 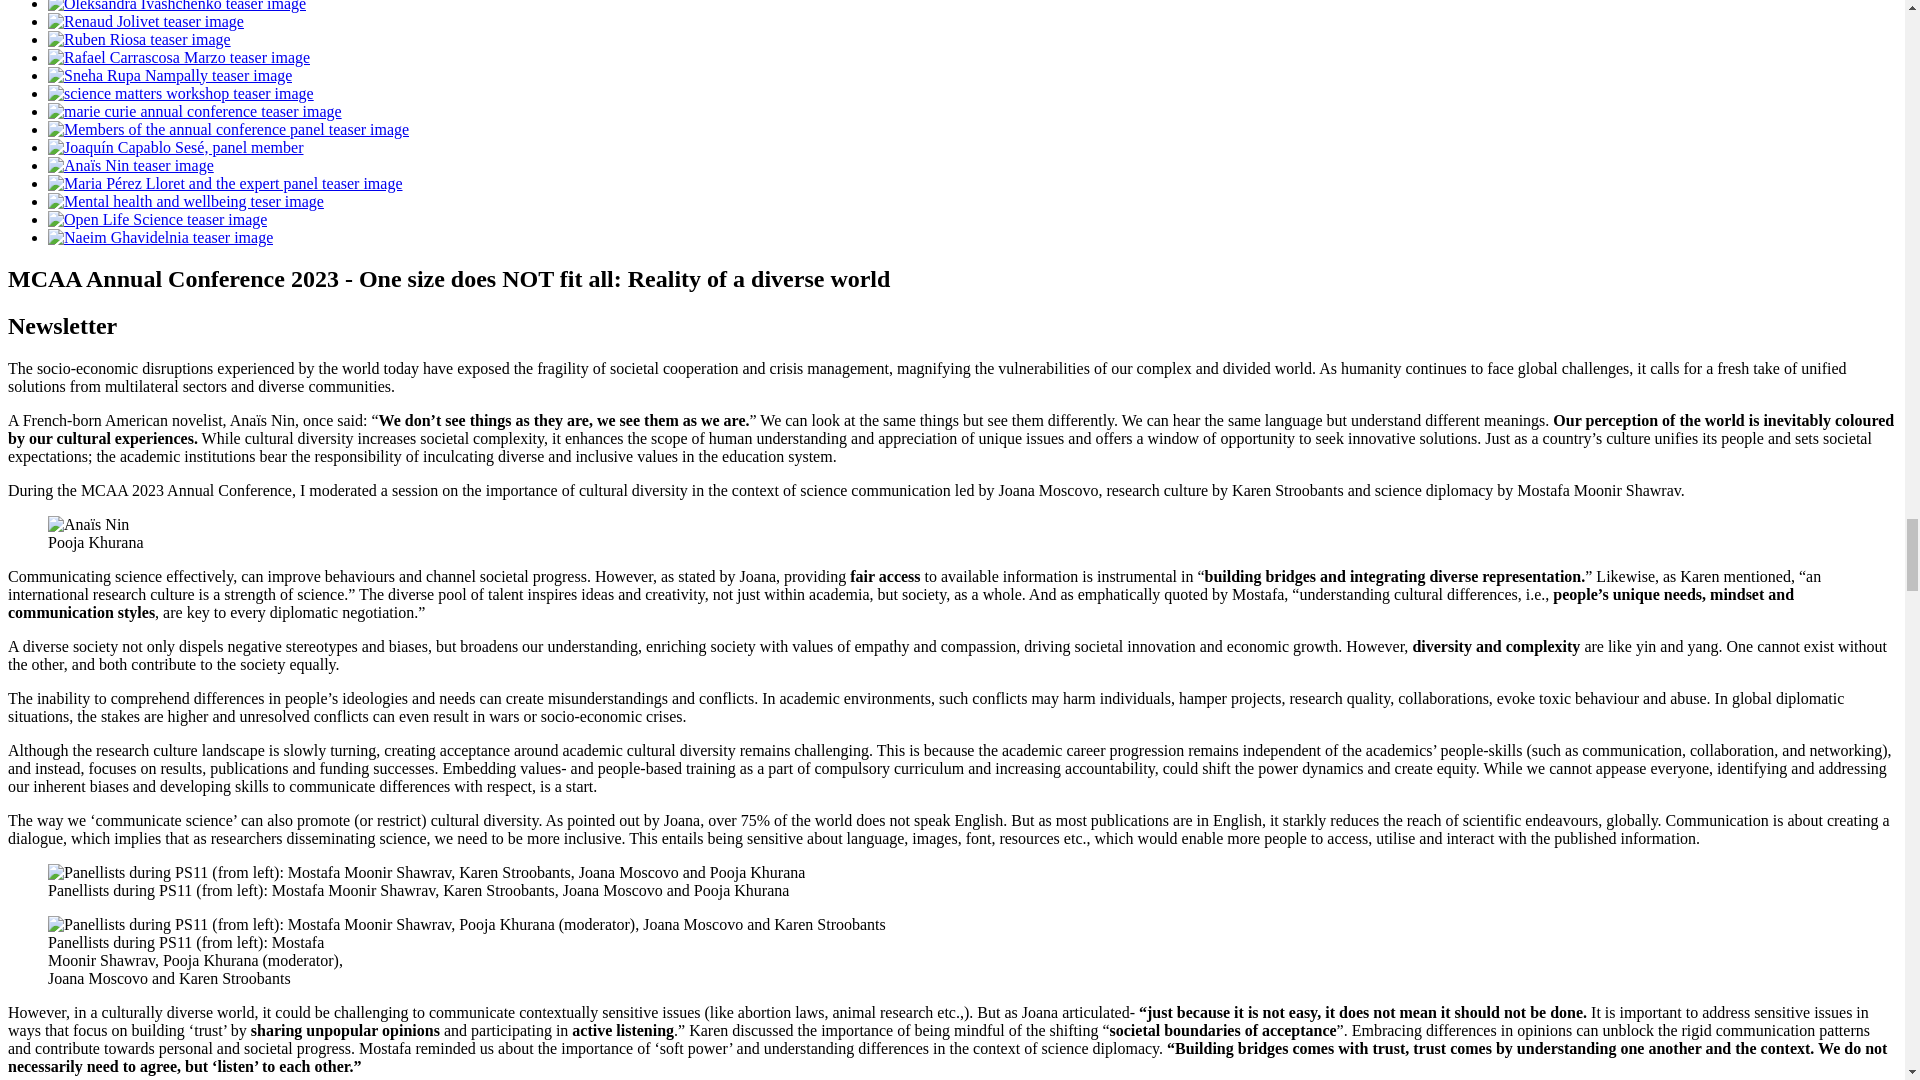 I want to click on Rafael Carrascosa Marzo teaser image, so click(x=178, y=56).